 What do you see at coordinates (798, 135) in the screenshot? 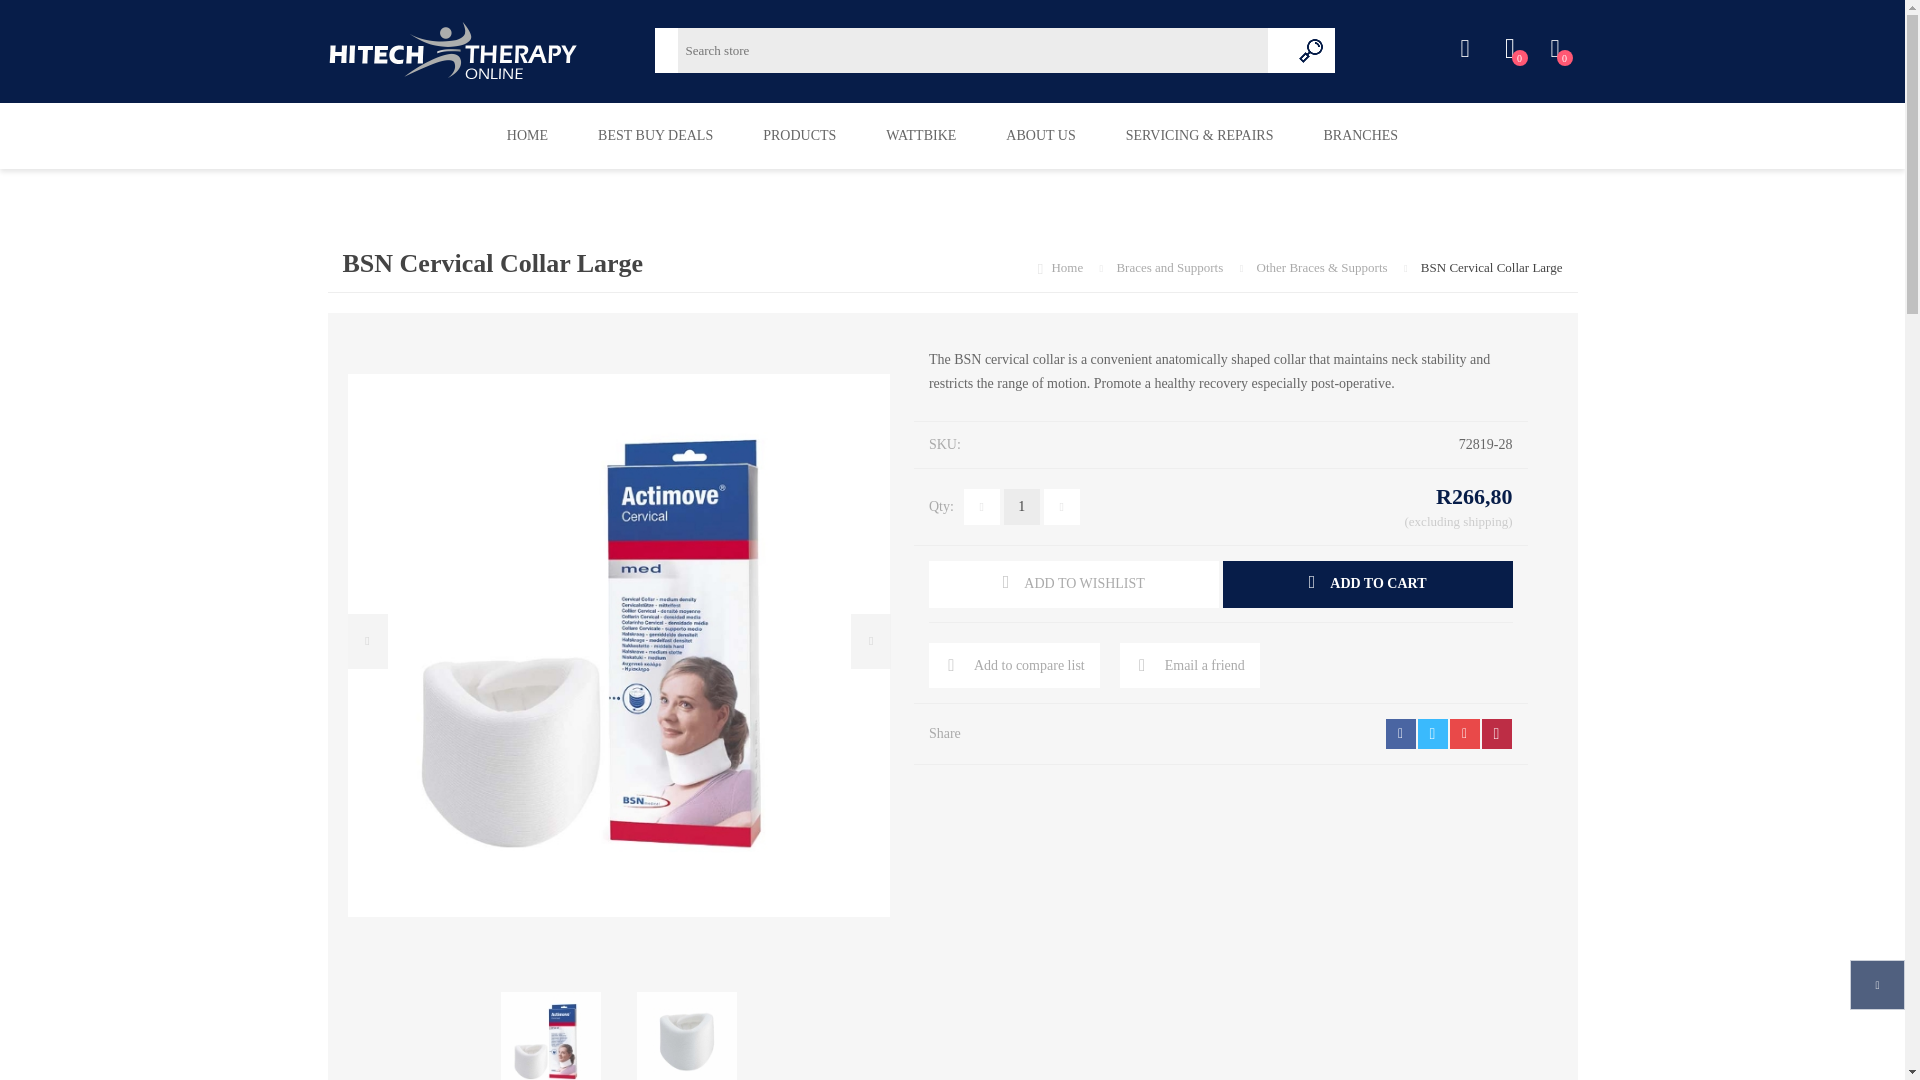
I see `PRODUCTS` at bounding box center [798, 135].